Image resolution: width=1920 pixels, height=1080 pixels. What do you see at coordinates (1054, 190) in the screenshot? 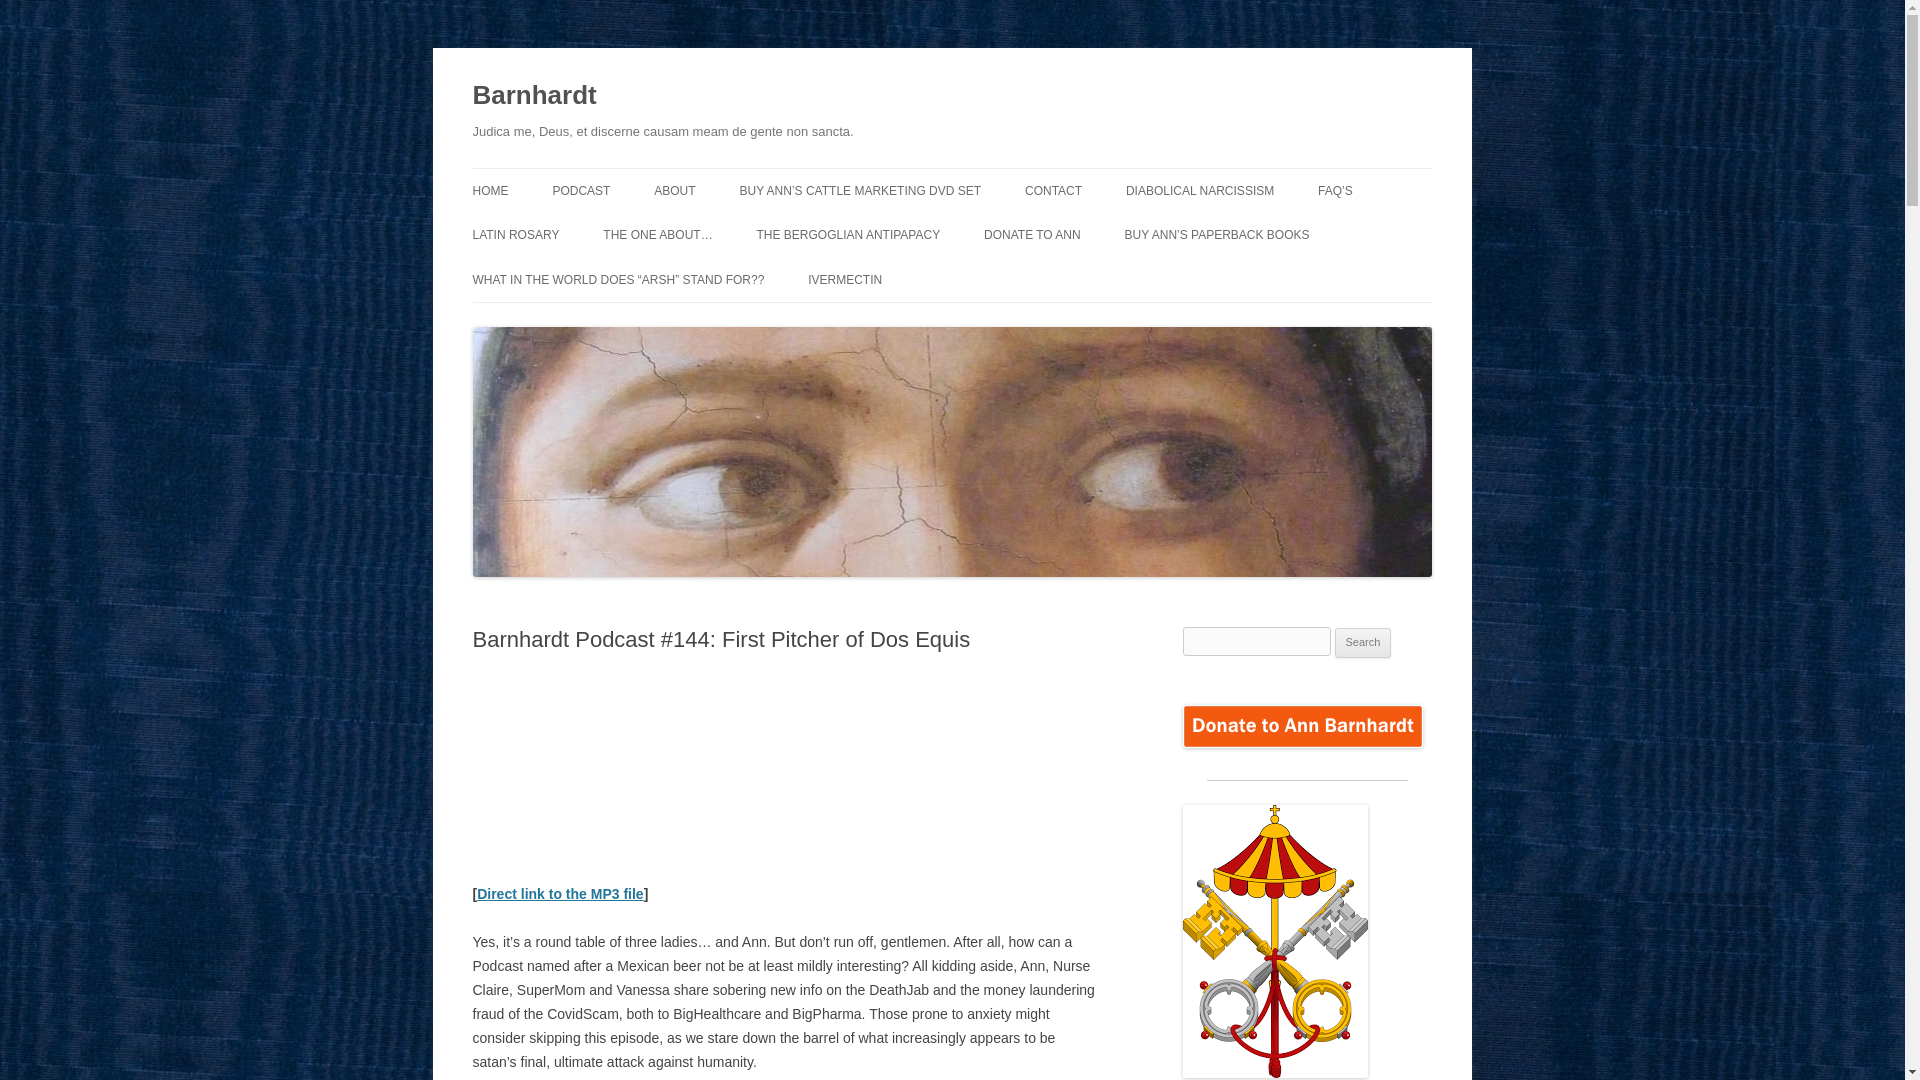
I see `CONTACT` at bounding box center [1054, 190].